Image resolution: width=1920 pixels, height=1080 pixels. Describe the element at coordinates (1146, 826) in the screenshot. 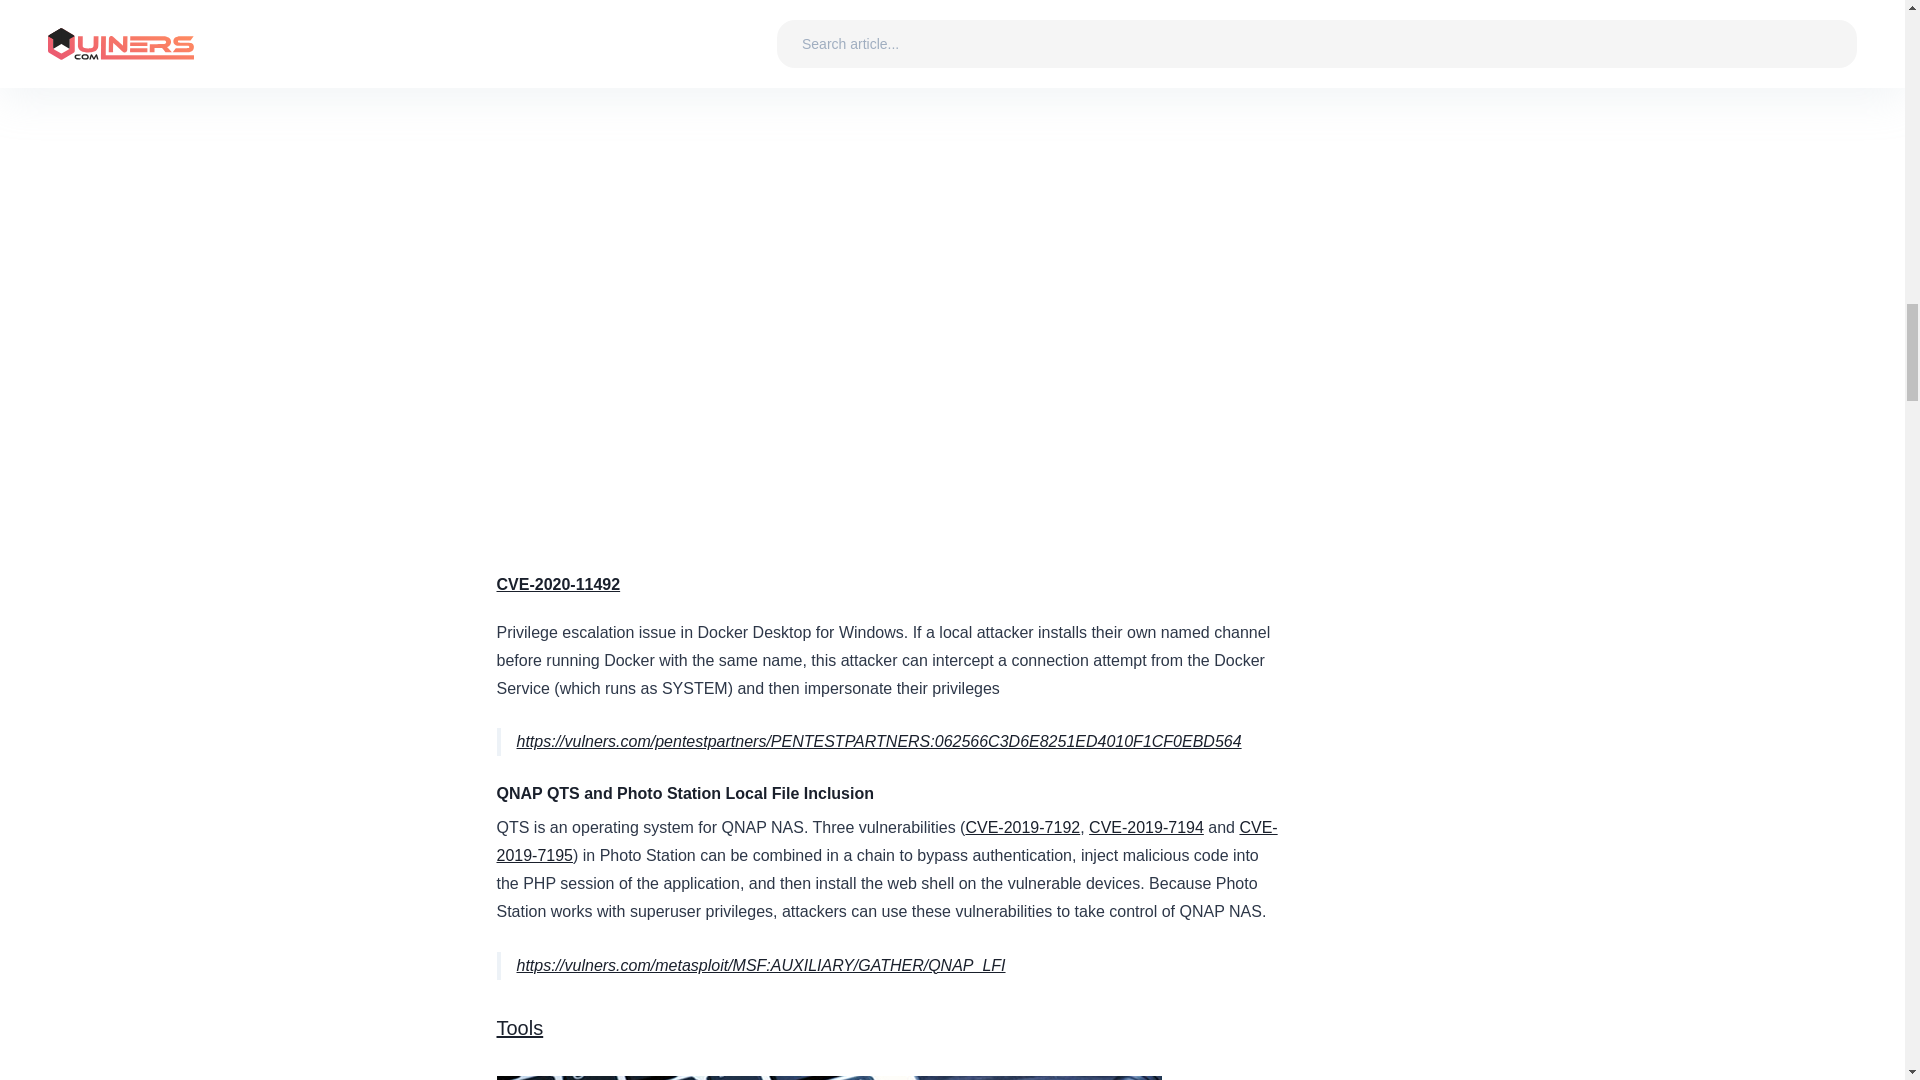

I see `CVE-2019-7194` at that location.